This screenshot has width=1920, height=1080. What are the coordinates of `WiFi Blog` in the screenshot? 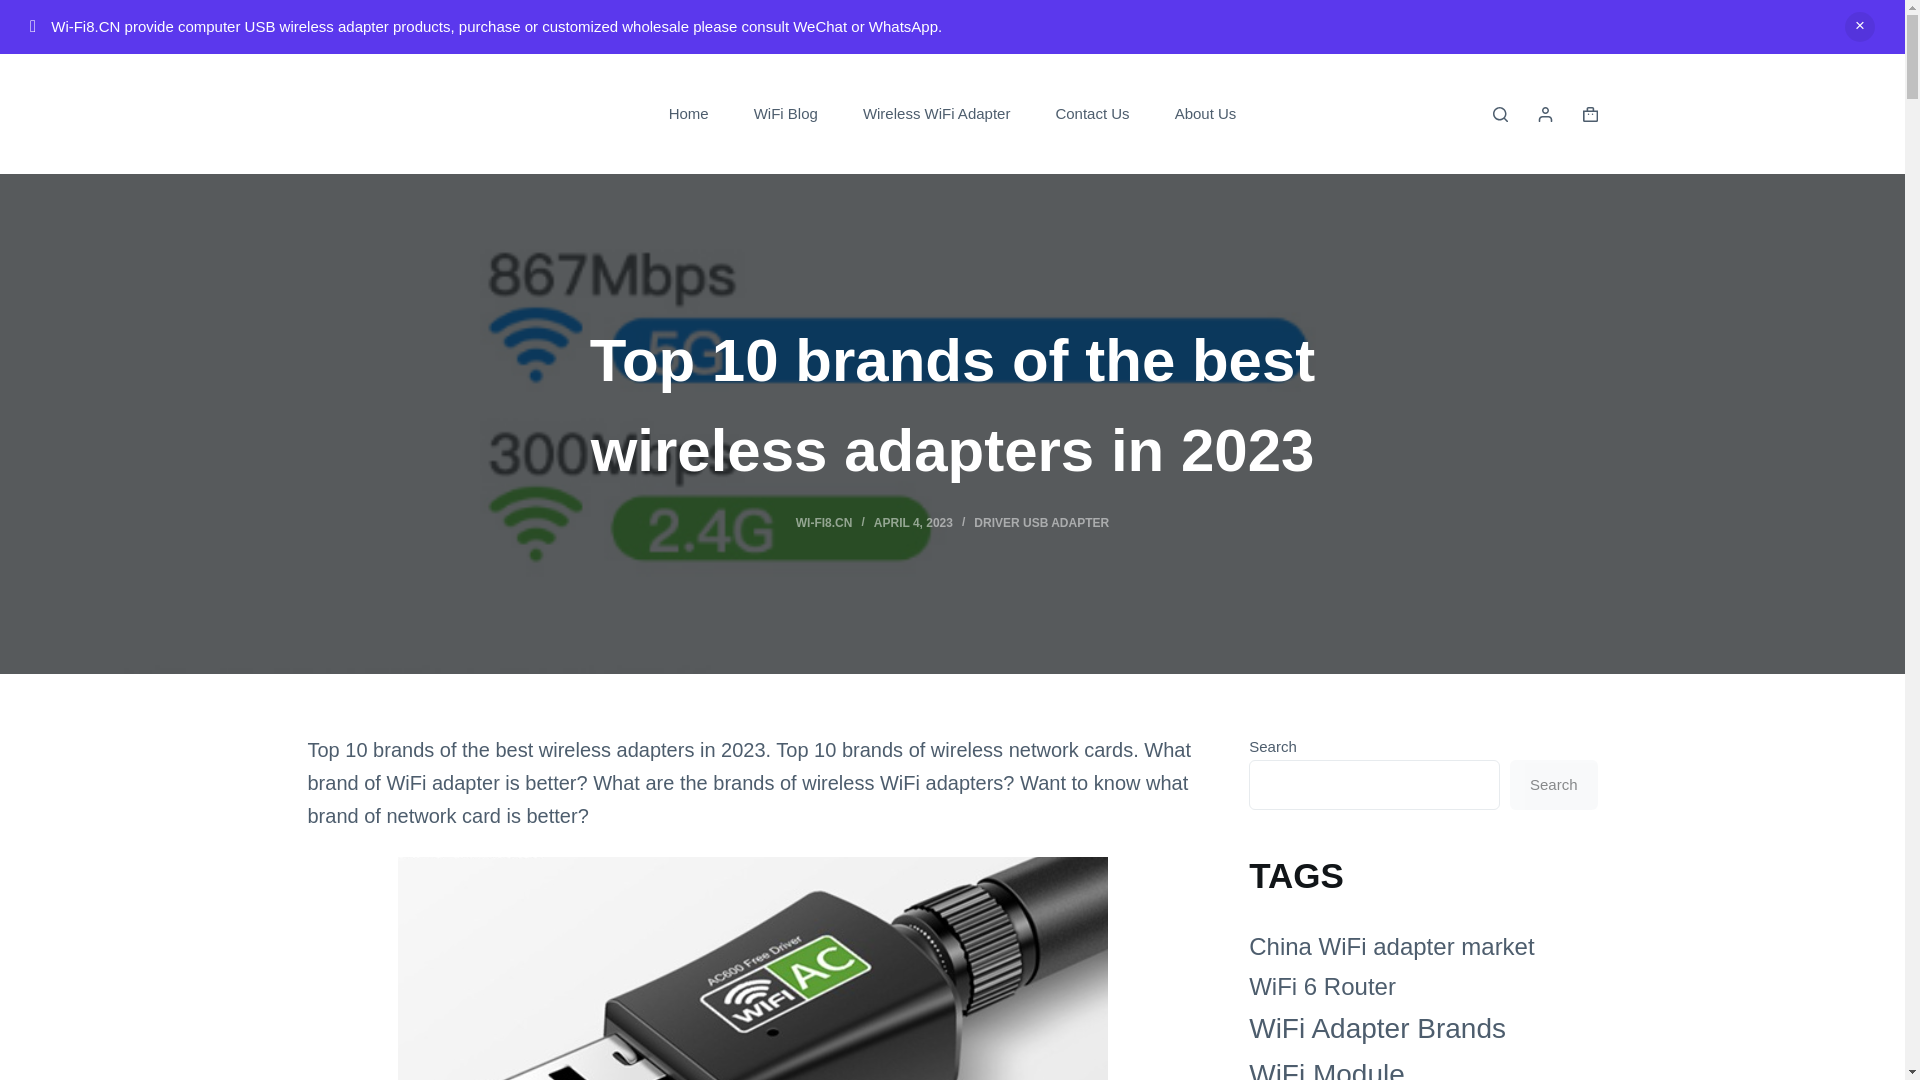 It's located at (786, 114).